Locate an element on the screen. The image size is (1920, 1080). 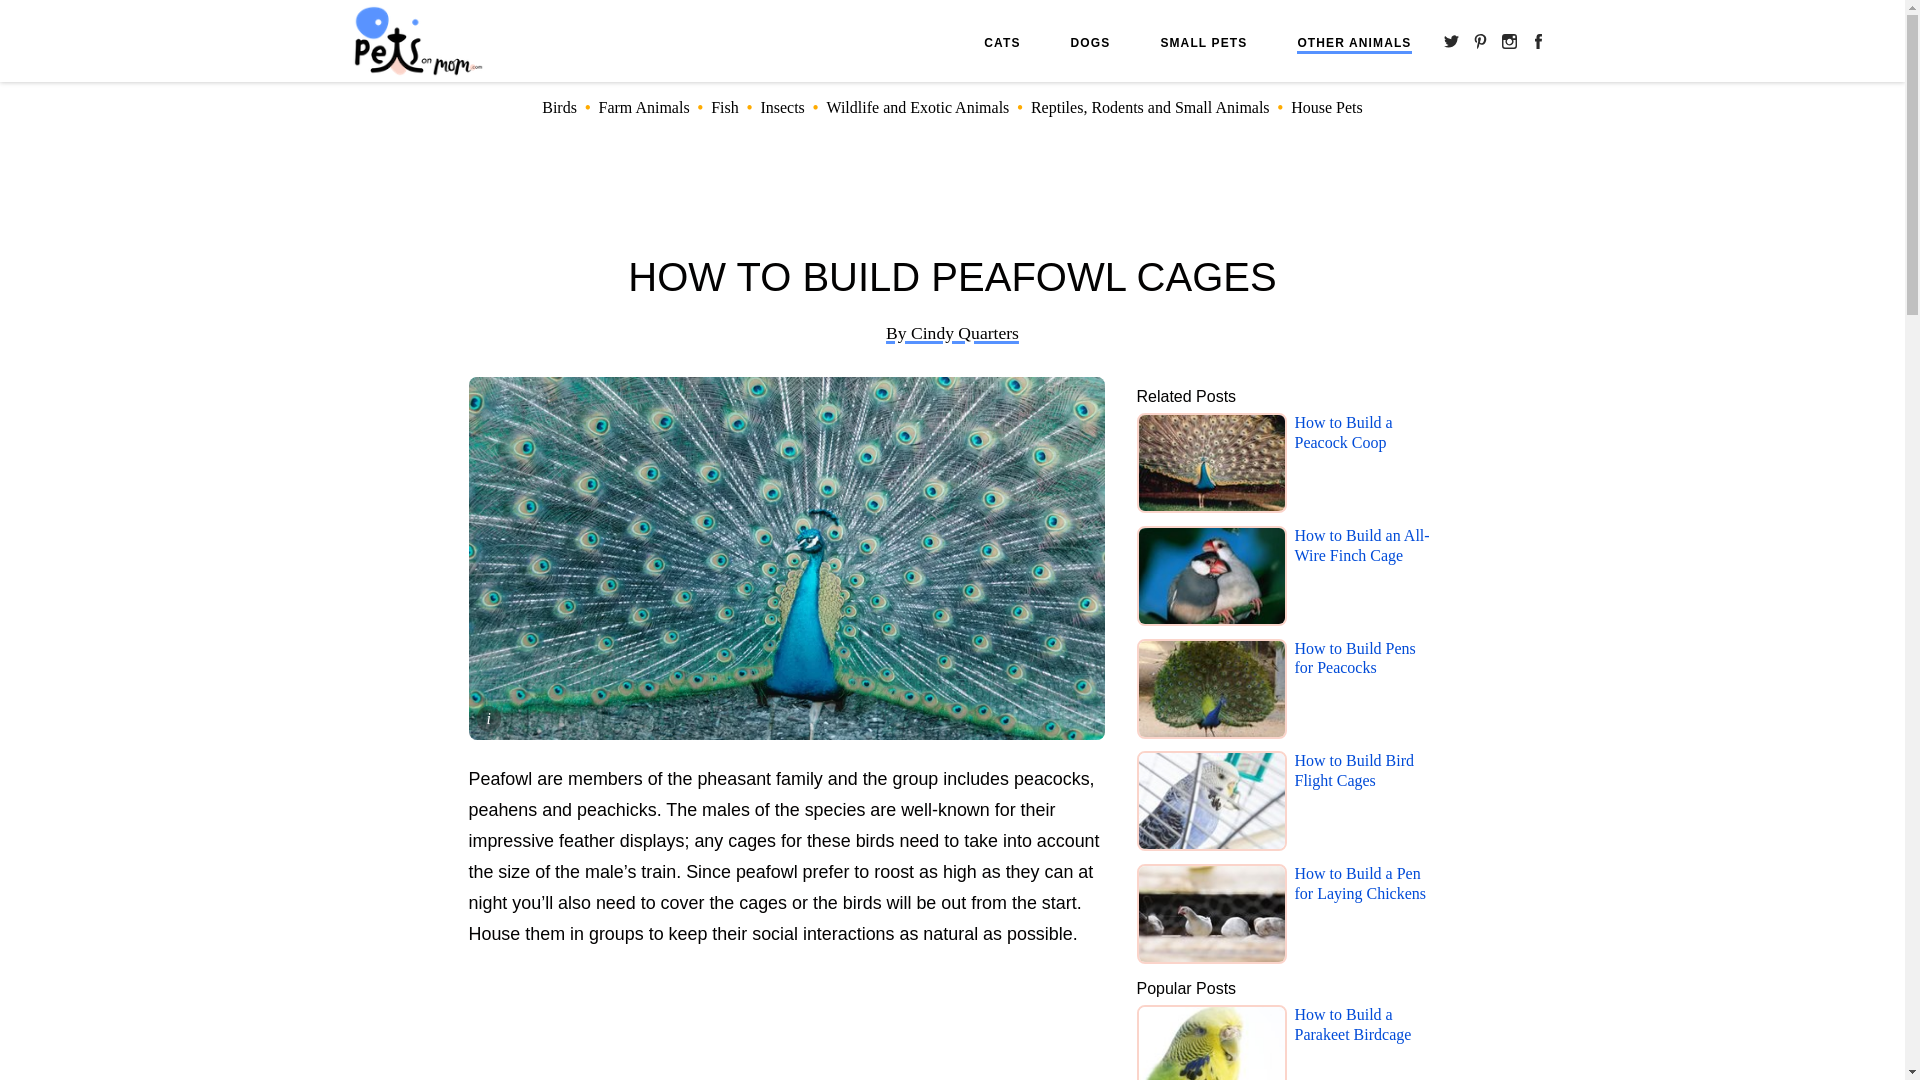
DOGS is located at coordinates (1091, 42).